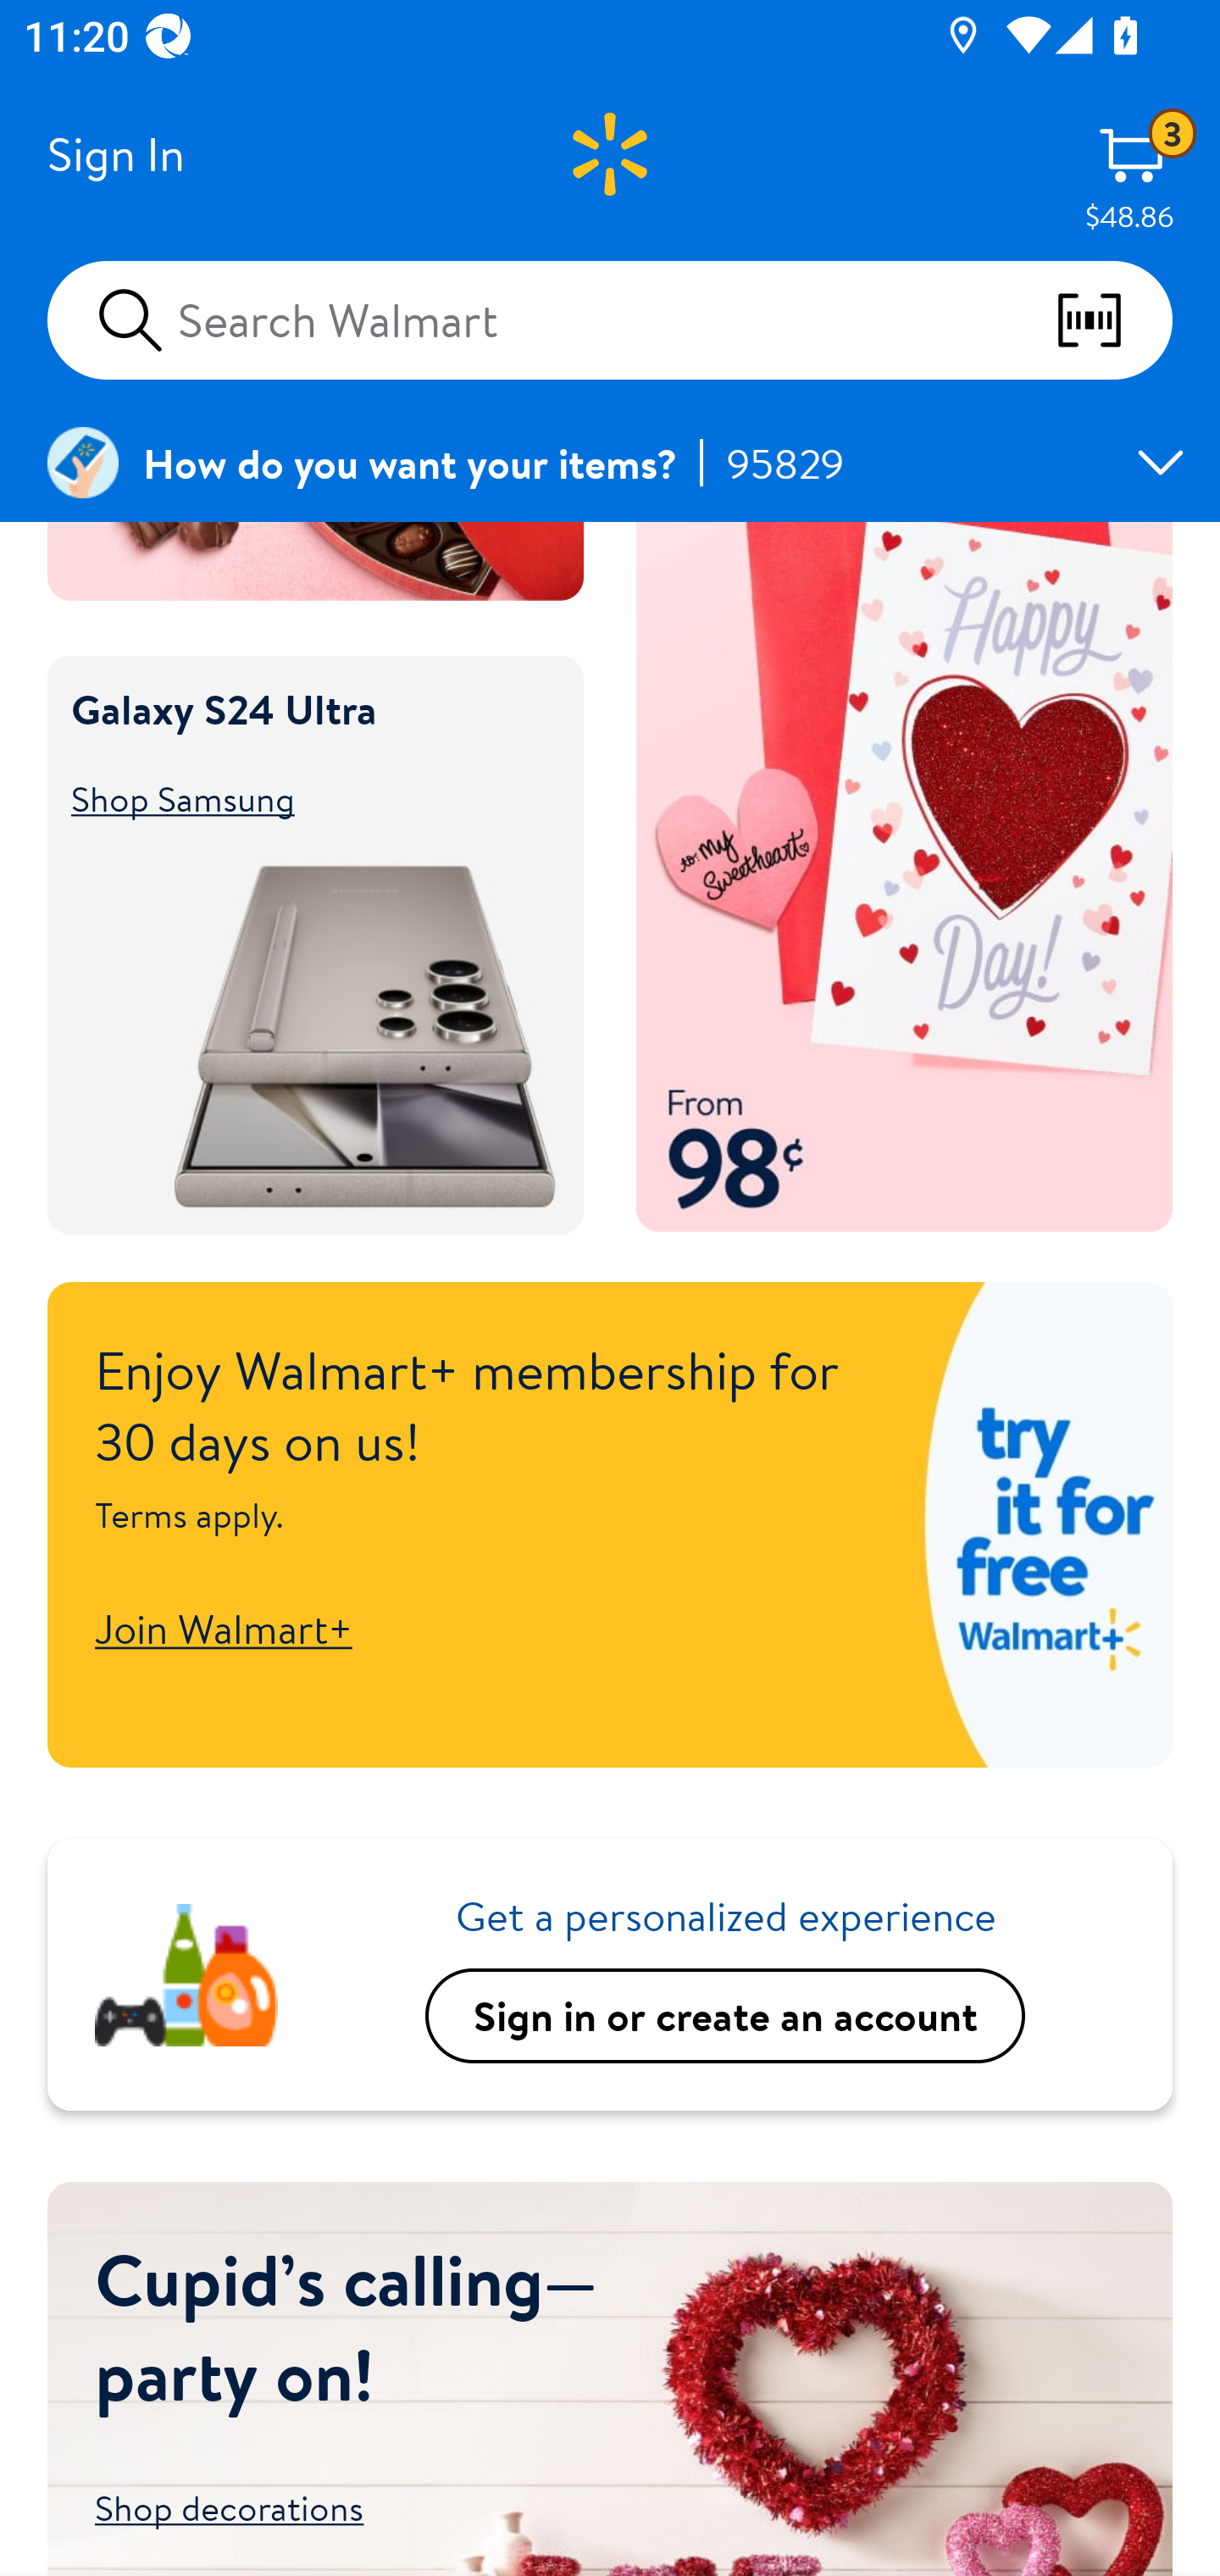  Describe the element at coordinates (610, 319) in the screenshot. I see `Search Walmart scan barcodes qr codes and more` at that location.